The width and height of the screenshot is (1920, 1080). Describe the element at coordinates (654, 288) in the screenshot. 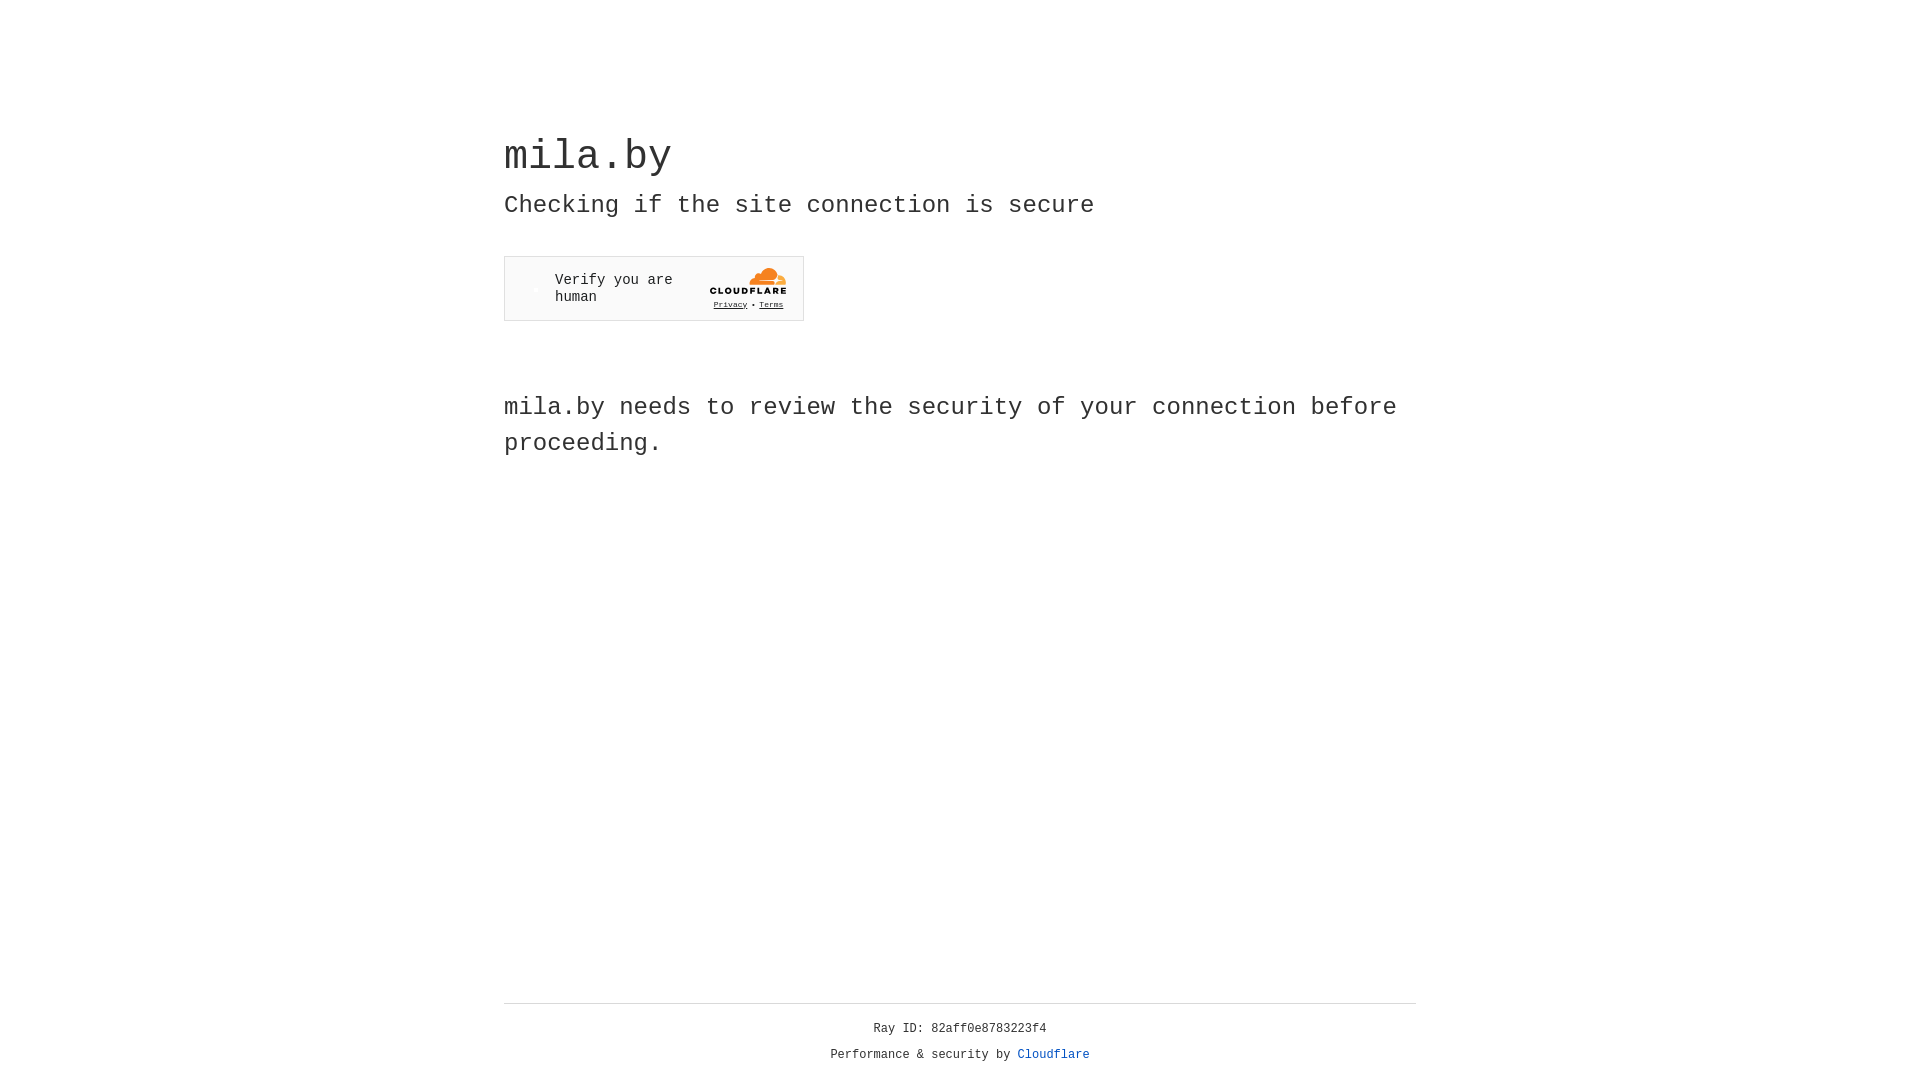

I see `Widget containing a Cloudflare security challenge` at that location.